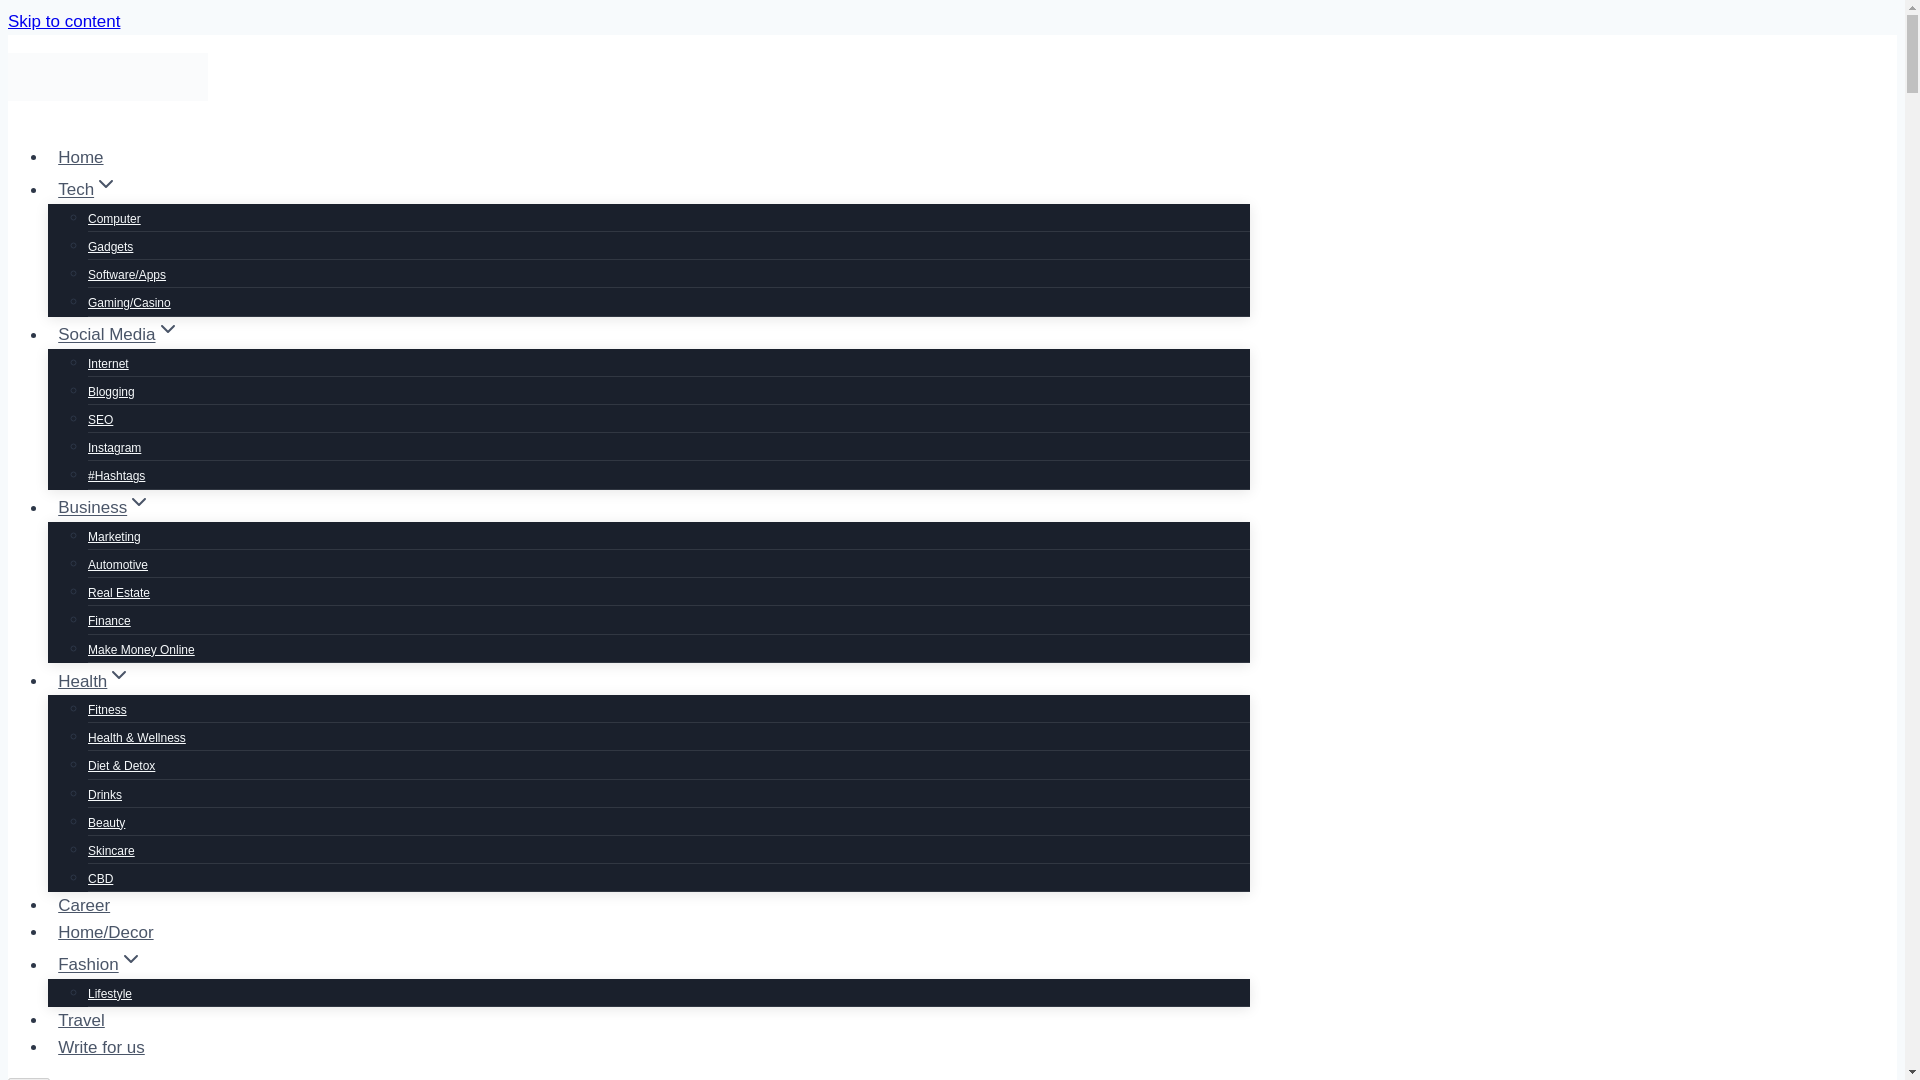 The width and height of the screenshot is (1920, 1080). What do you see at coordinates (105, 795) in the screenshot?
I see `Drinks` at bounding box center [105, 795].